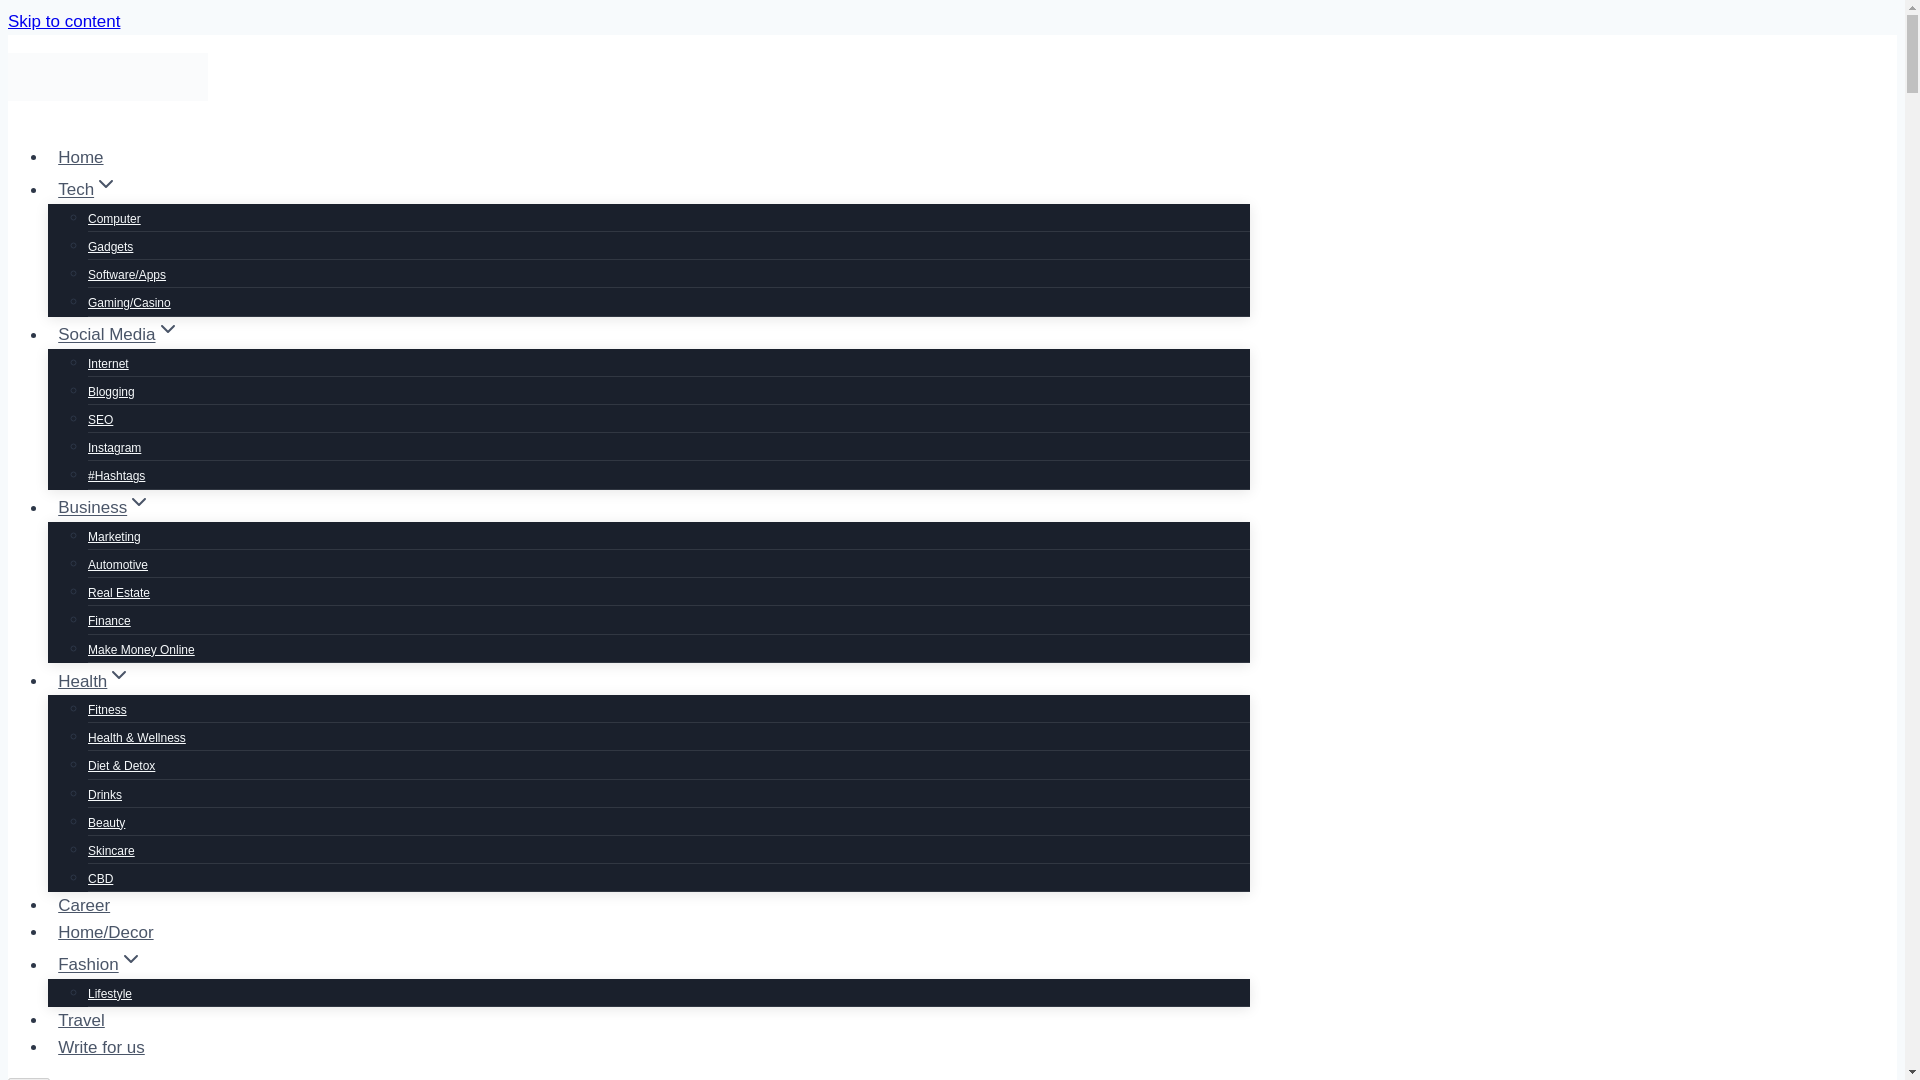 The width and height of the screenshot is (1920, 1080). What do you see at coordinates (105, 795) in the screenshot?
I see `Drinks` at bounding box center [105, 795].